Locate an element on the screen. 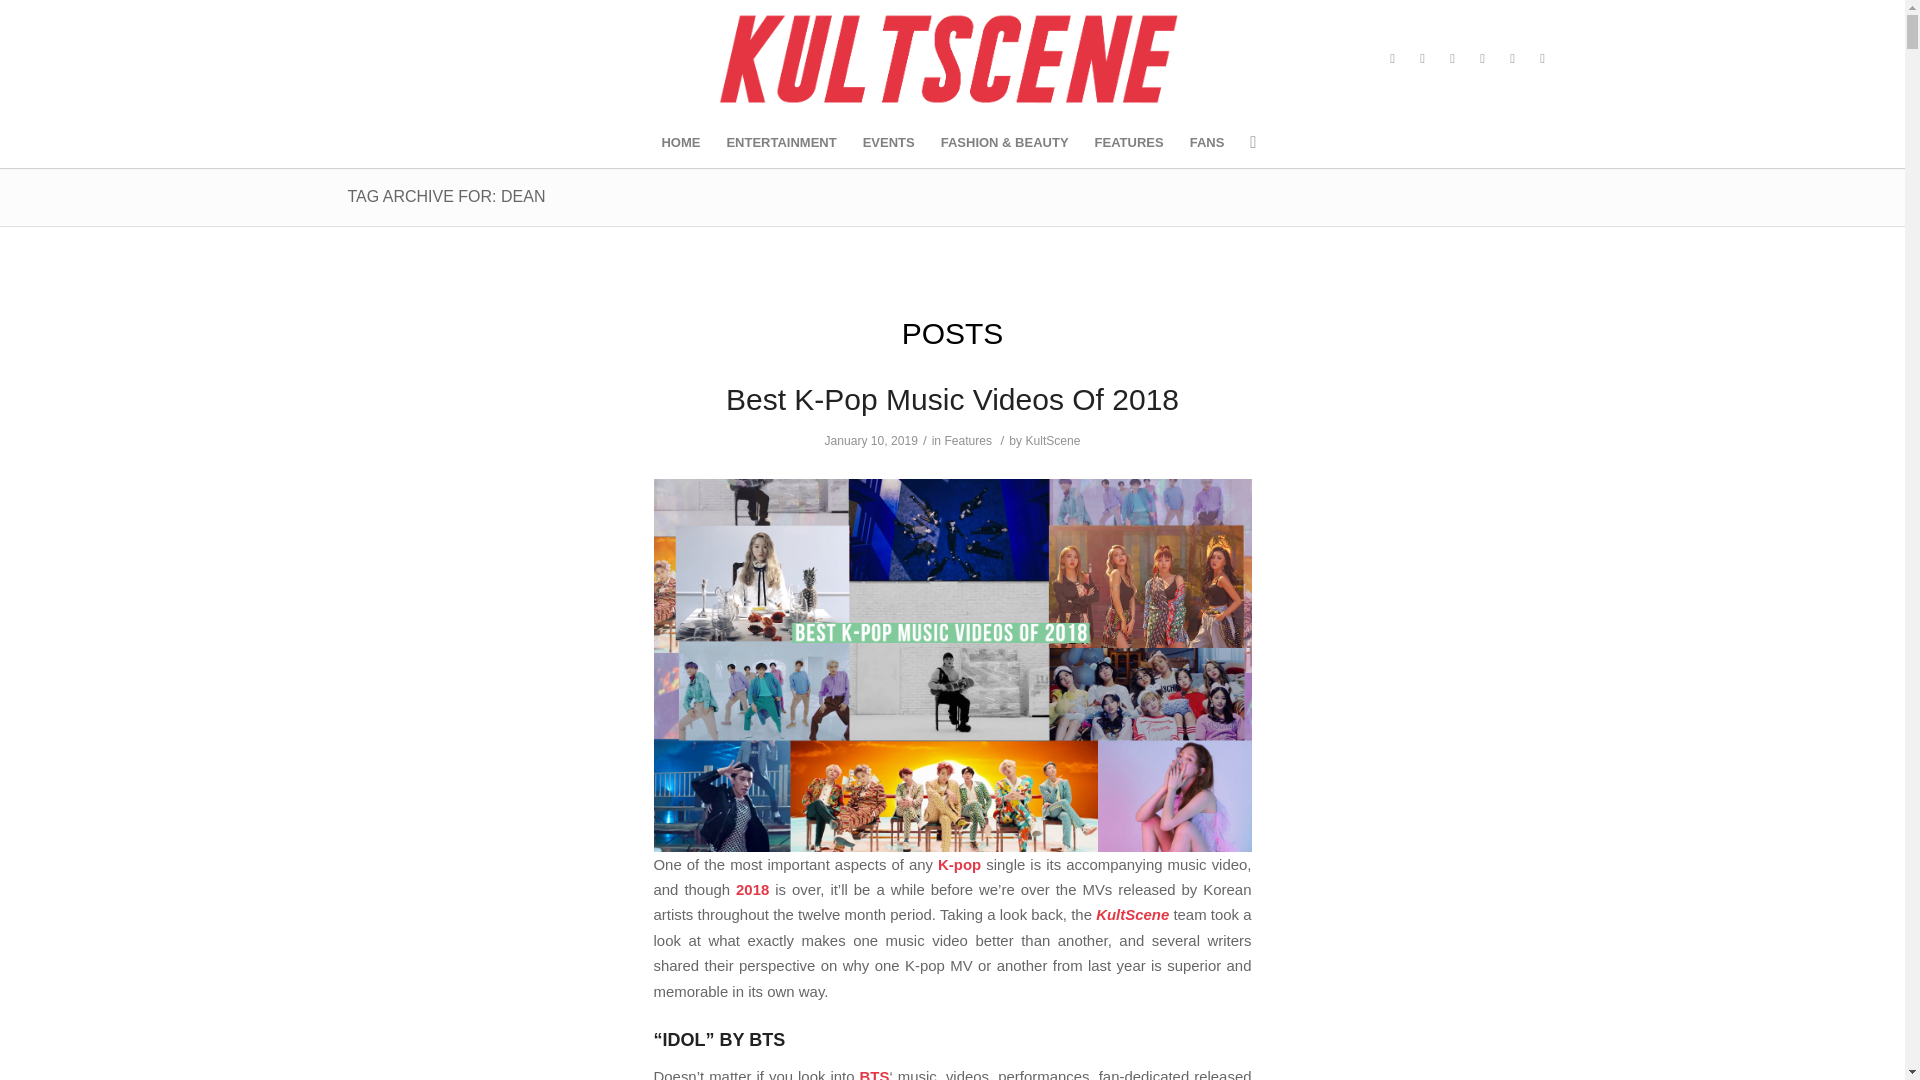  Facebook is located at coordinates (1392, 59).